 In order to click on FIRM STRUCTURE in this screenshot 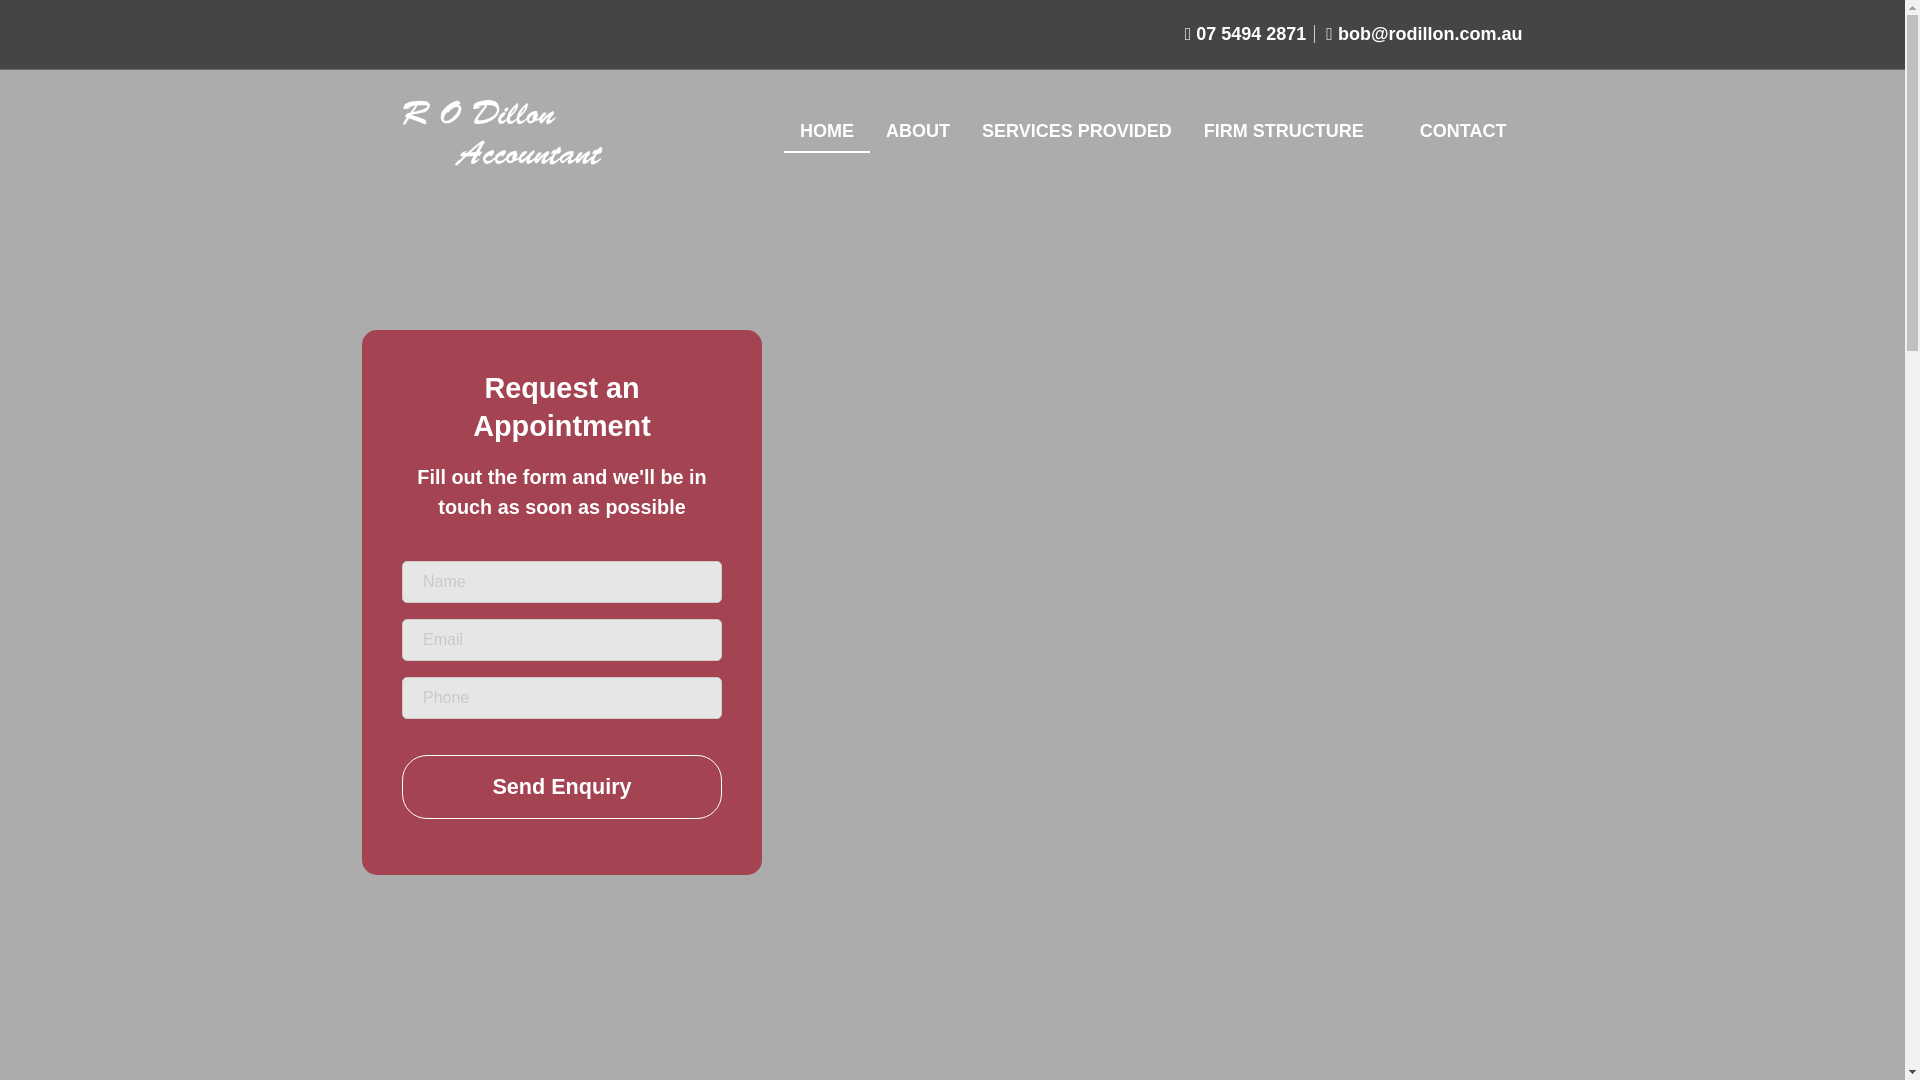, I will do `click(1284, 130)`.